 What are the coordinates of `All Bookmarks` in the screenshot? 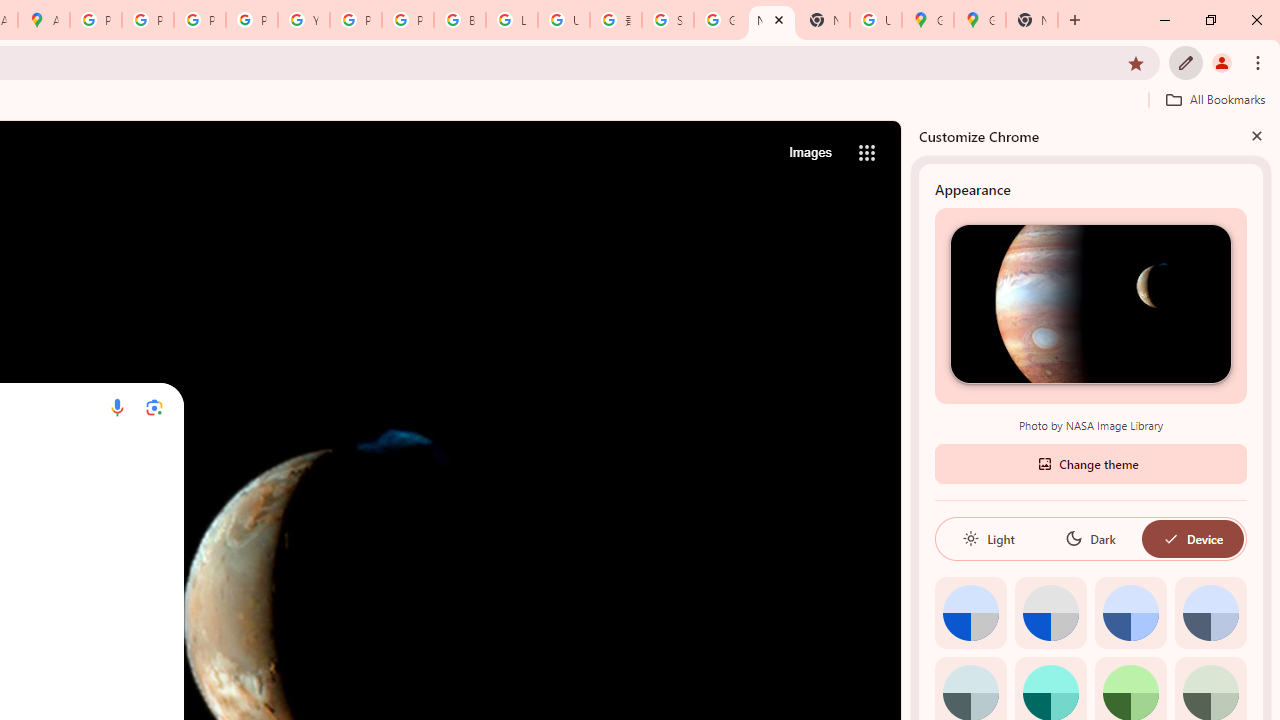 It's located at (1215, 99).